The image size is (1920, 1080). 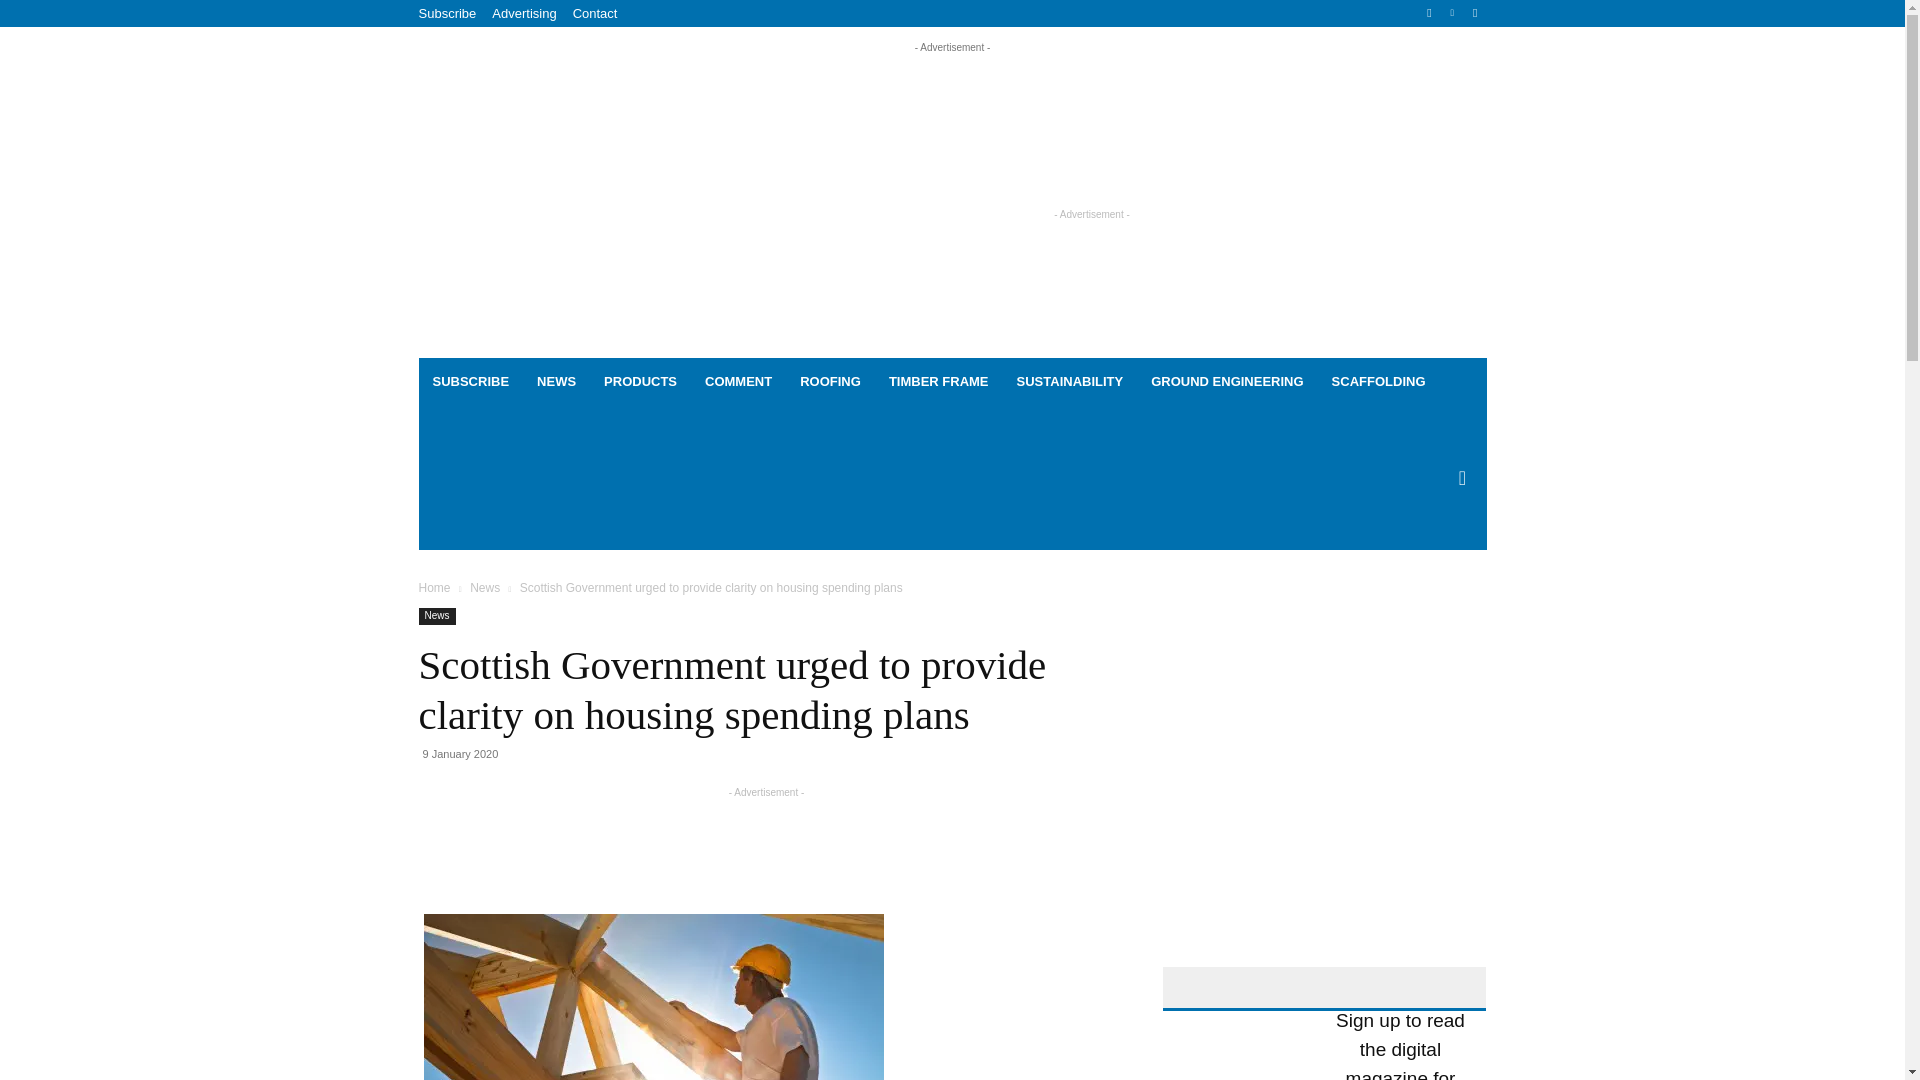 What do you see at coordinates (434, 588) in the screenshot?
I see `Home` at bounding box center [434, 588].